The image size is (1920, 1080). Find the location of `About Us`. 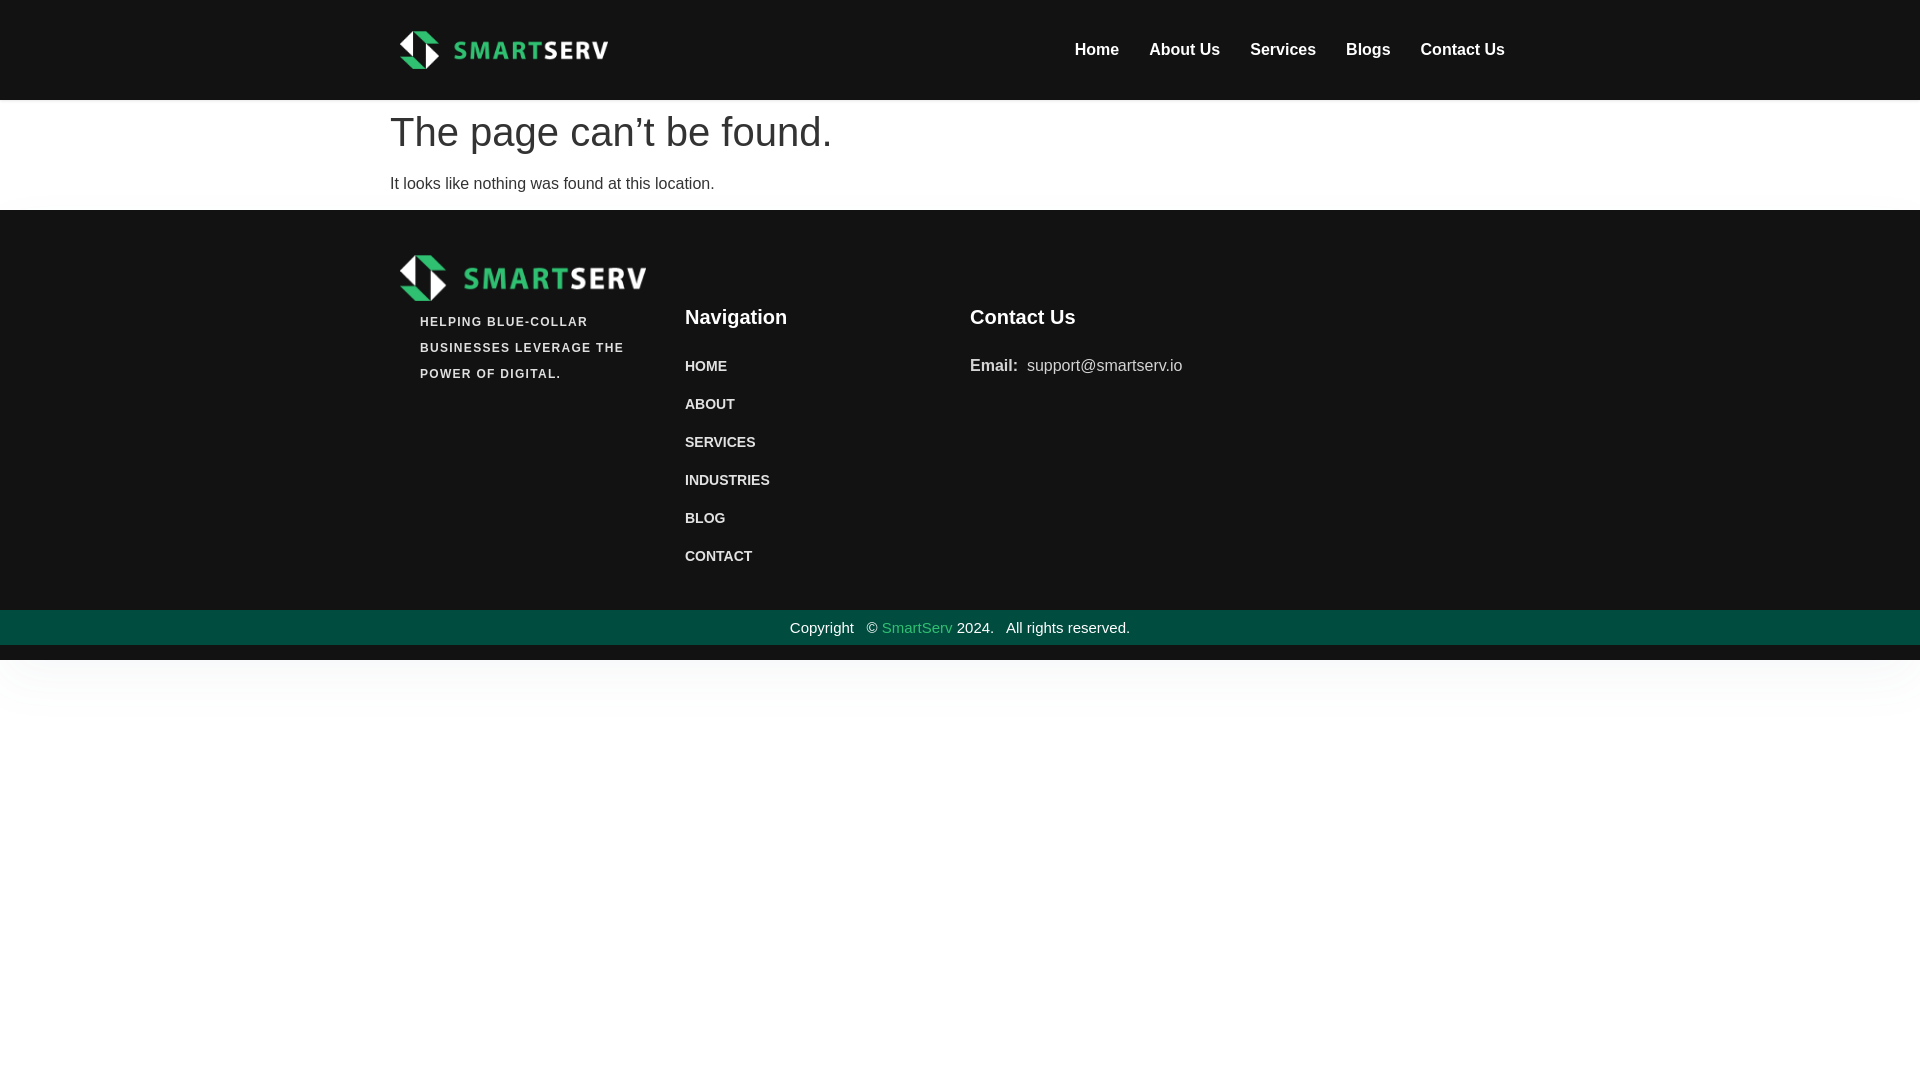

About Us is located at coordinates (1184, 49).